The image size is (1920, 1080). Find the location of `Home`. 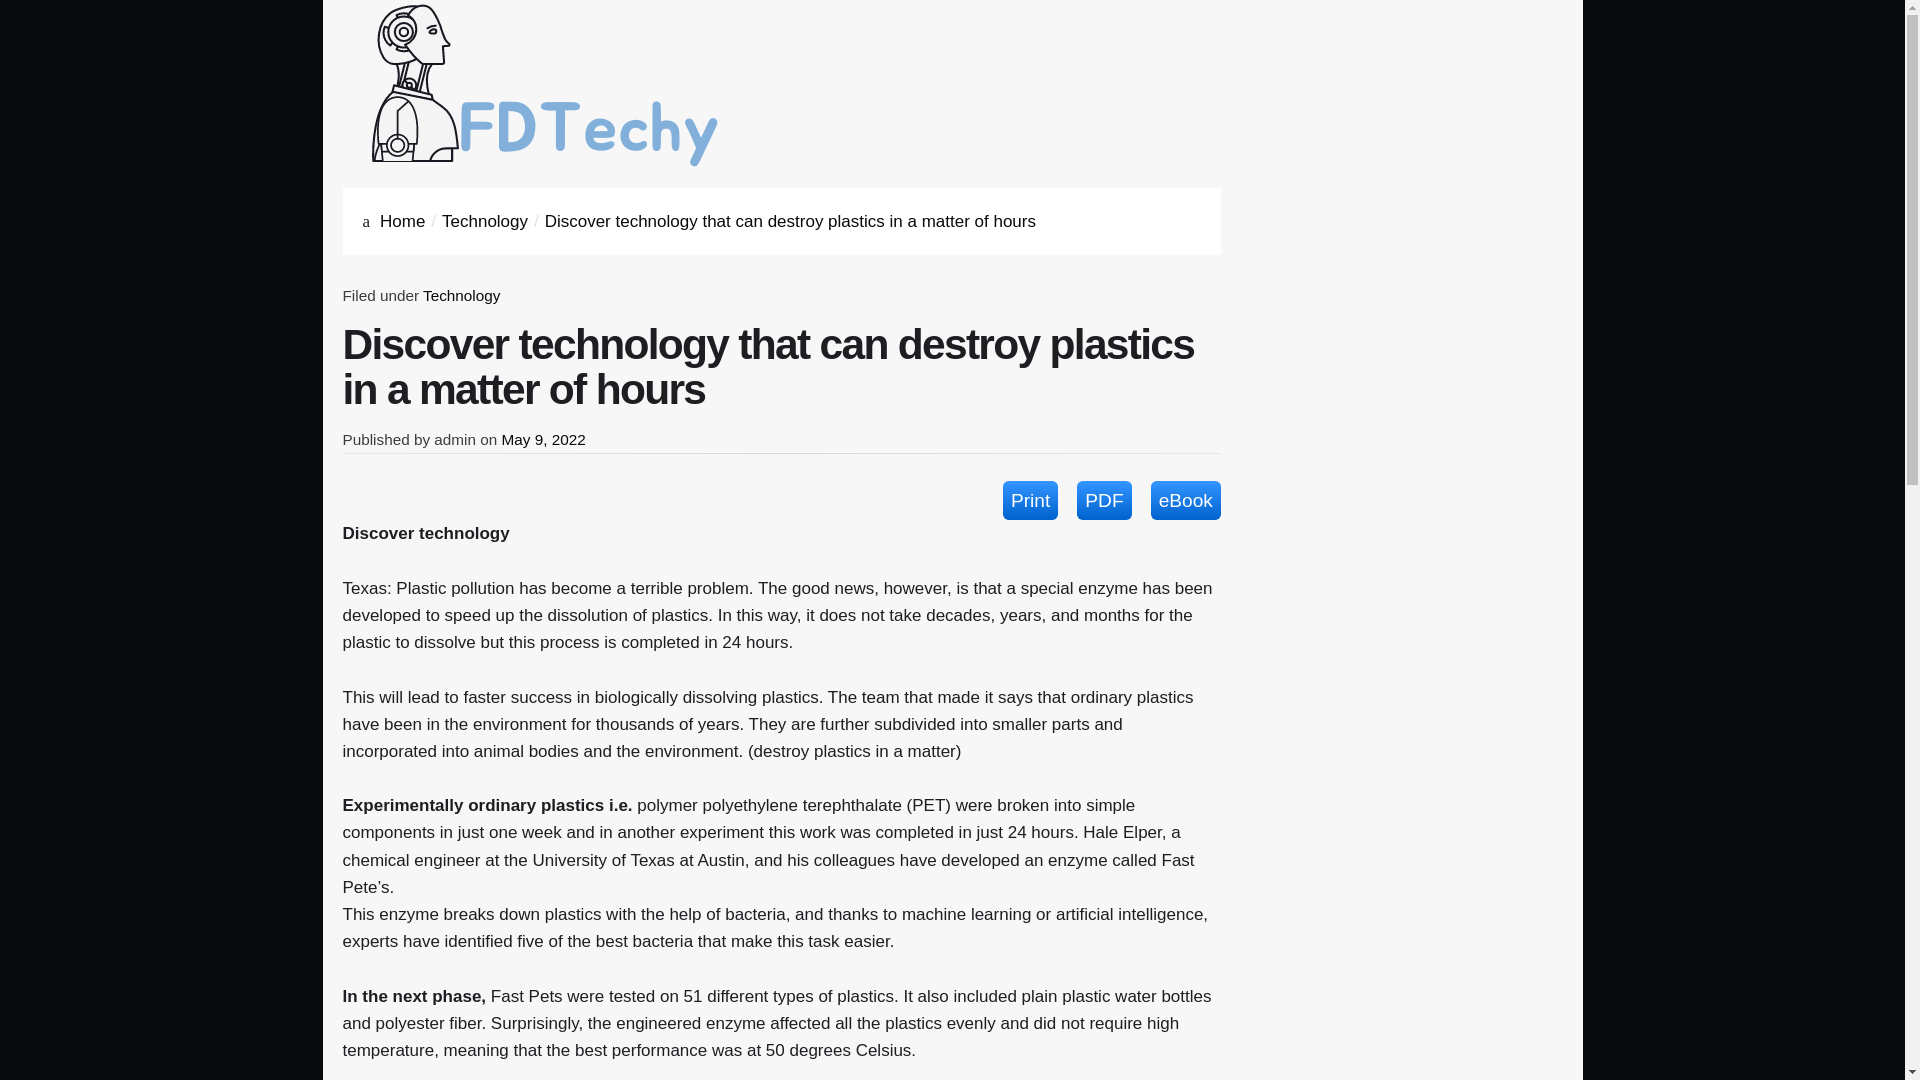

Home is located at coordinates (402, 221).